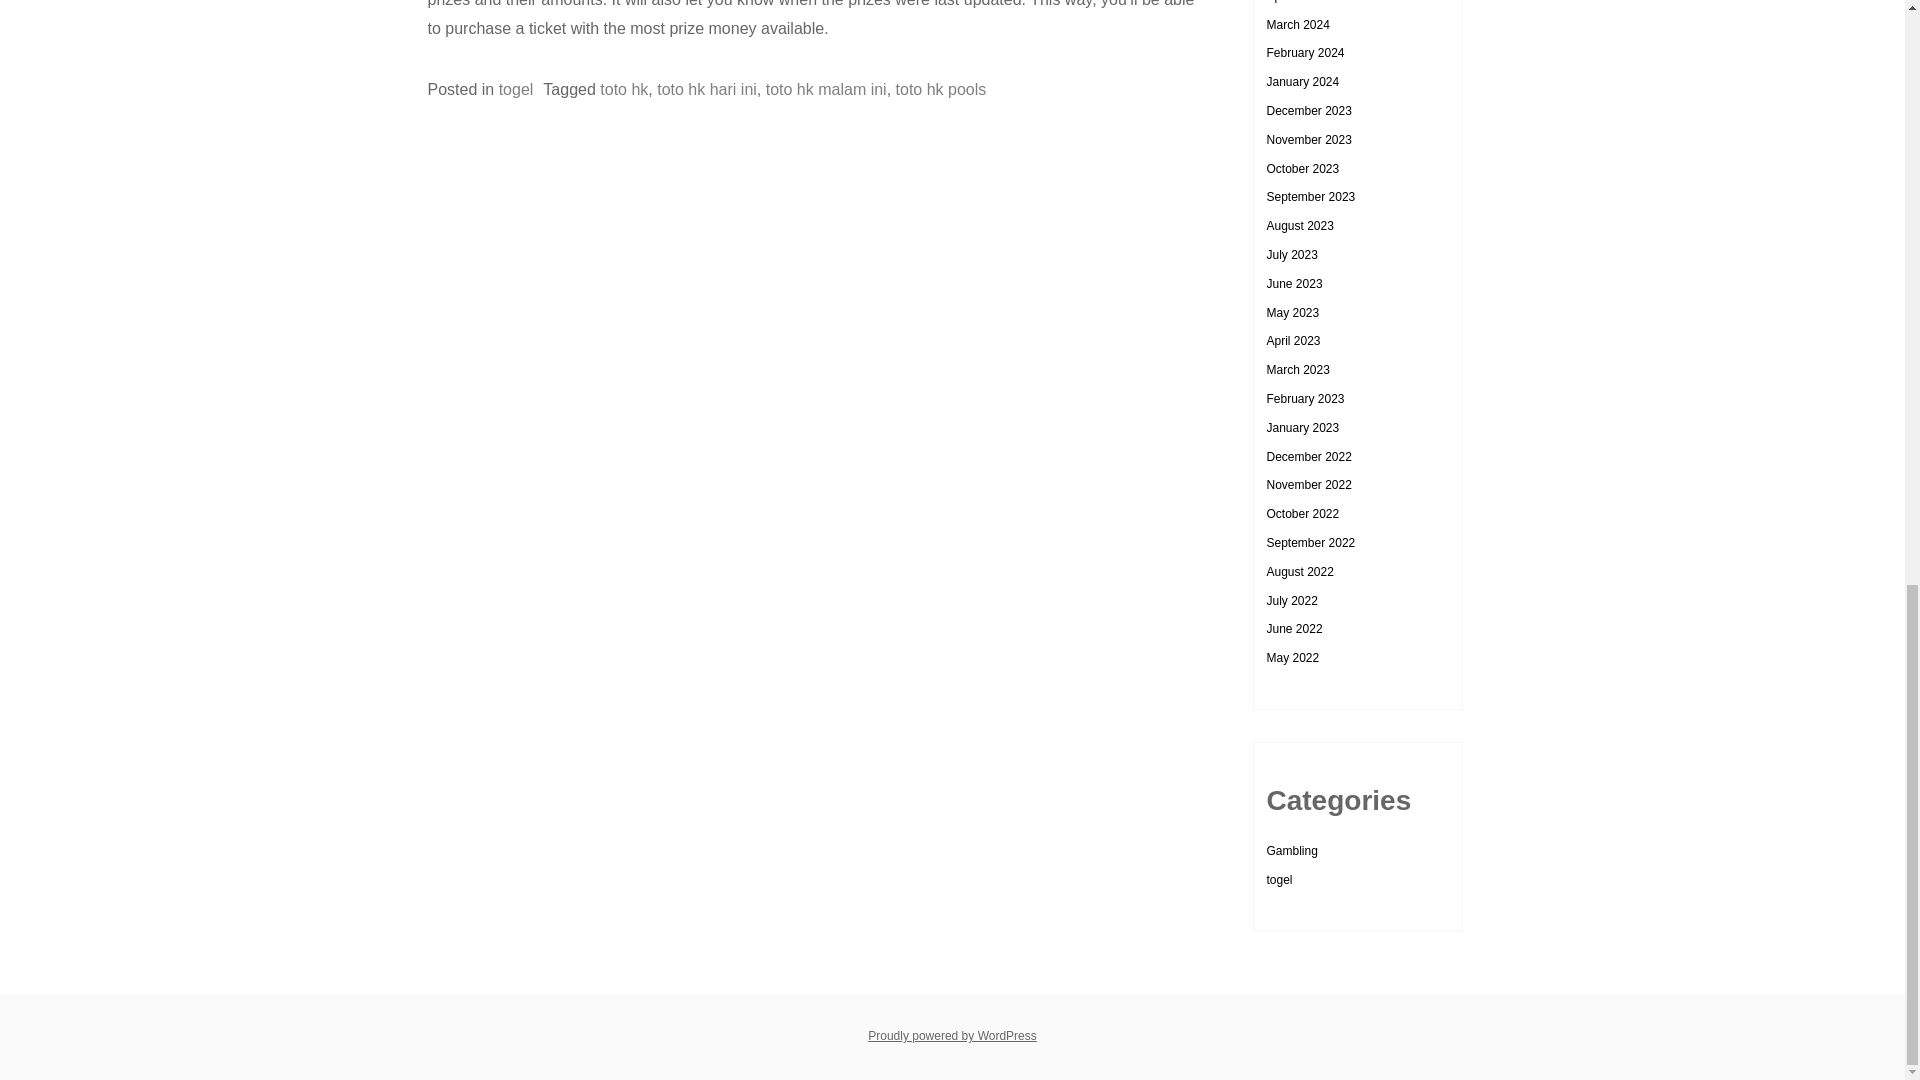  Describe the element at coordinates (1304, 53) in the screenshot. I see `February 2024` at that location.